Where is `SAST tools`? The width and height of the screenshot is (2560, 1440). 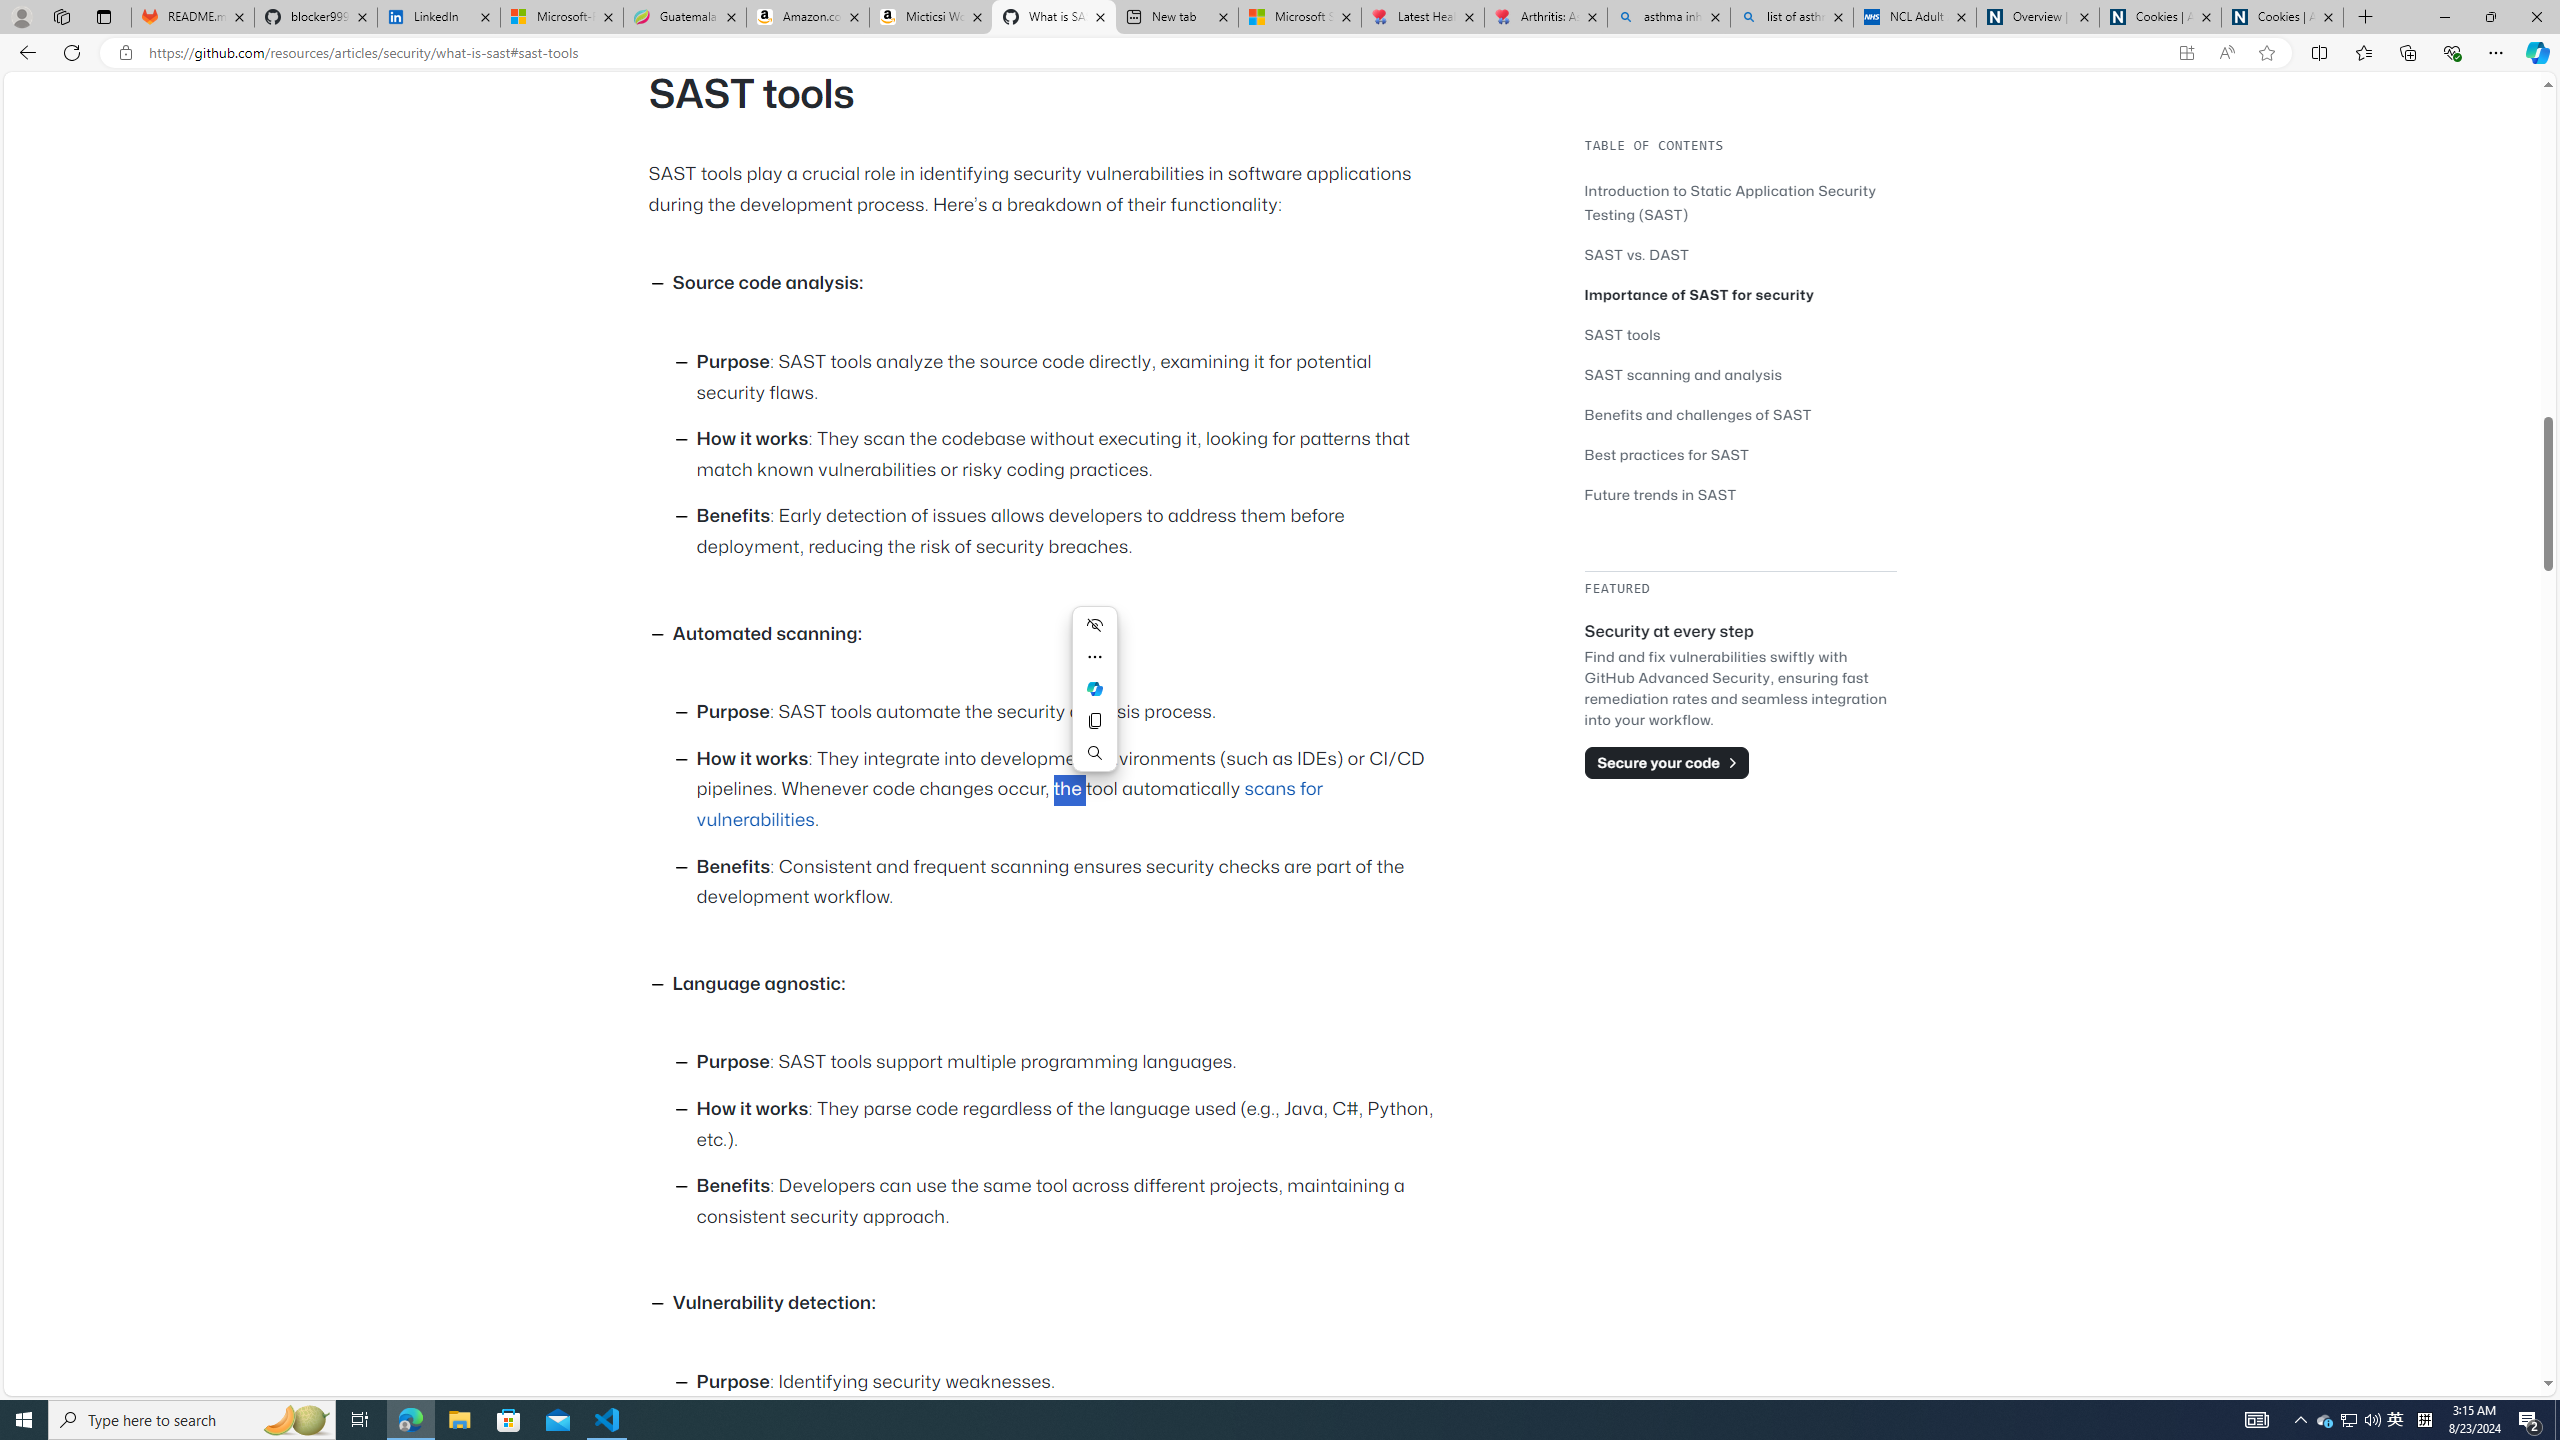 SAST tools is located at coordinates (1740, 334).